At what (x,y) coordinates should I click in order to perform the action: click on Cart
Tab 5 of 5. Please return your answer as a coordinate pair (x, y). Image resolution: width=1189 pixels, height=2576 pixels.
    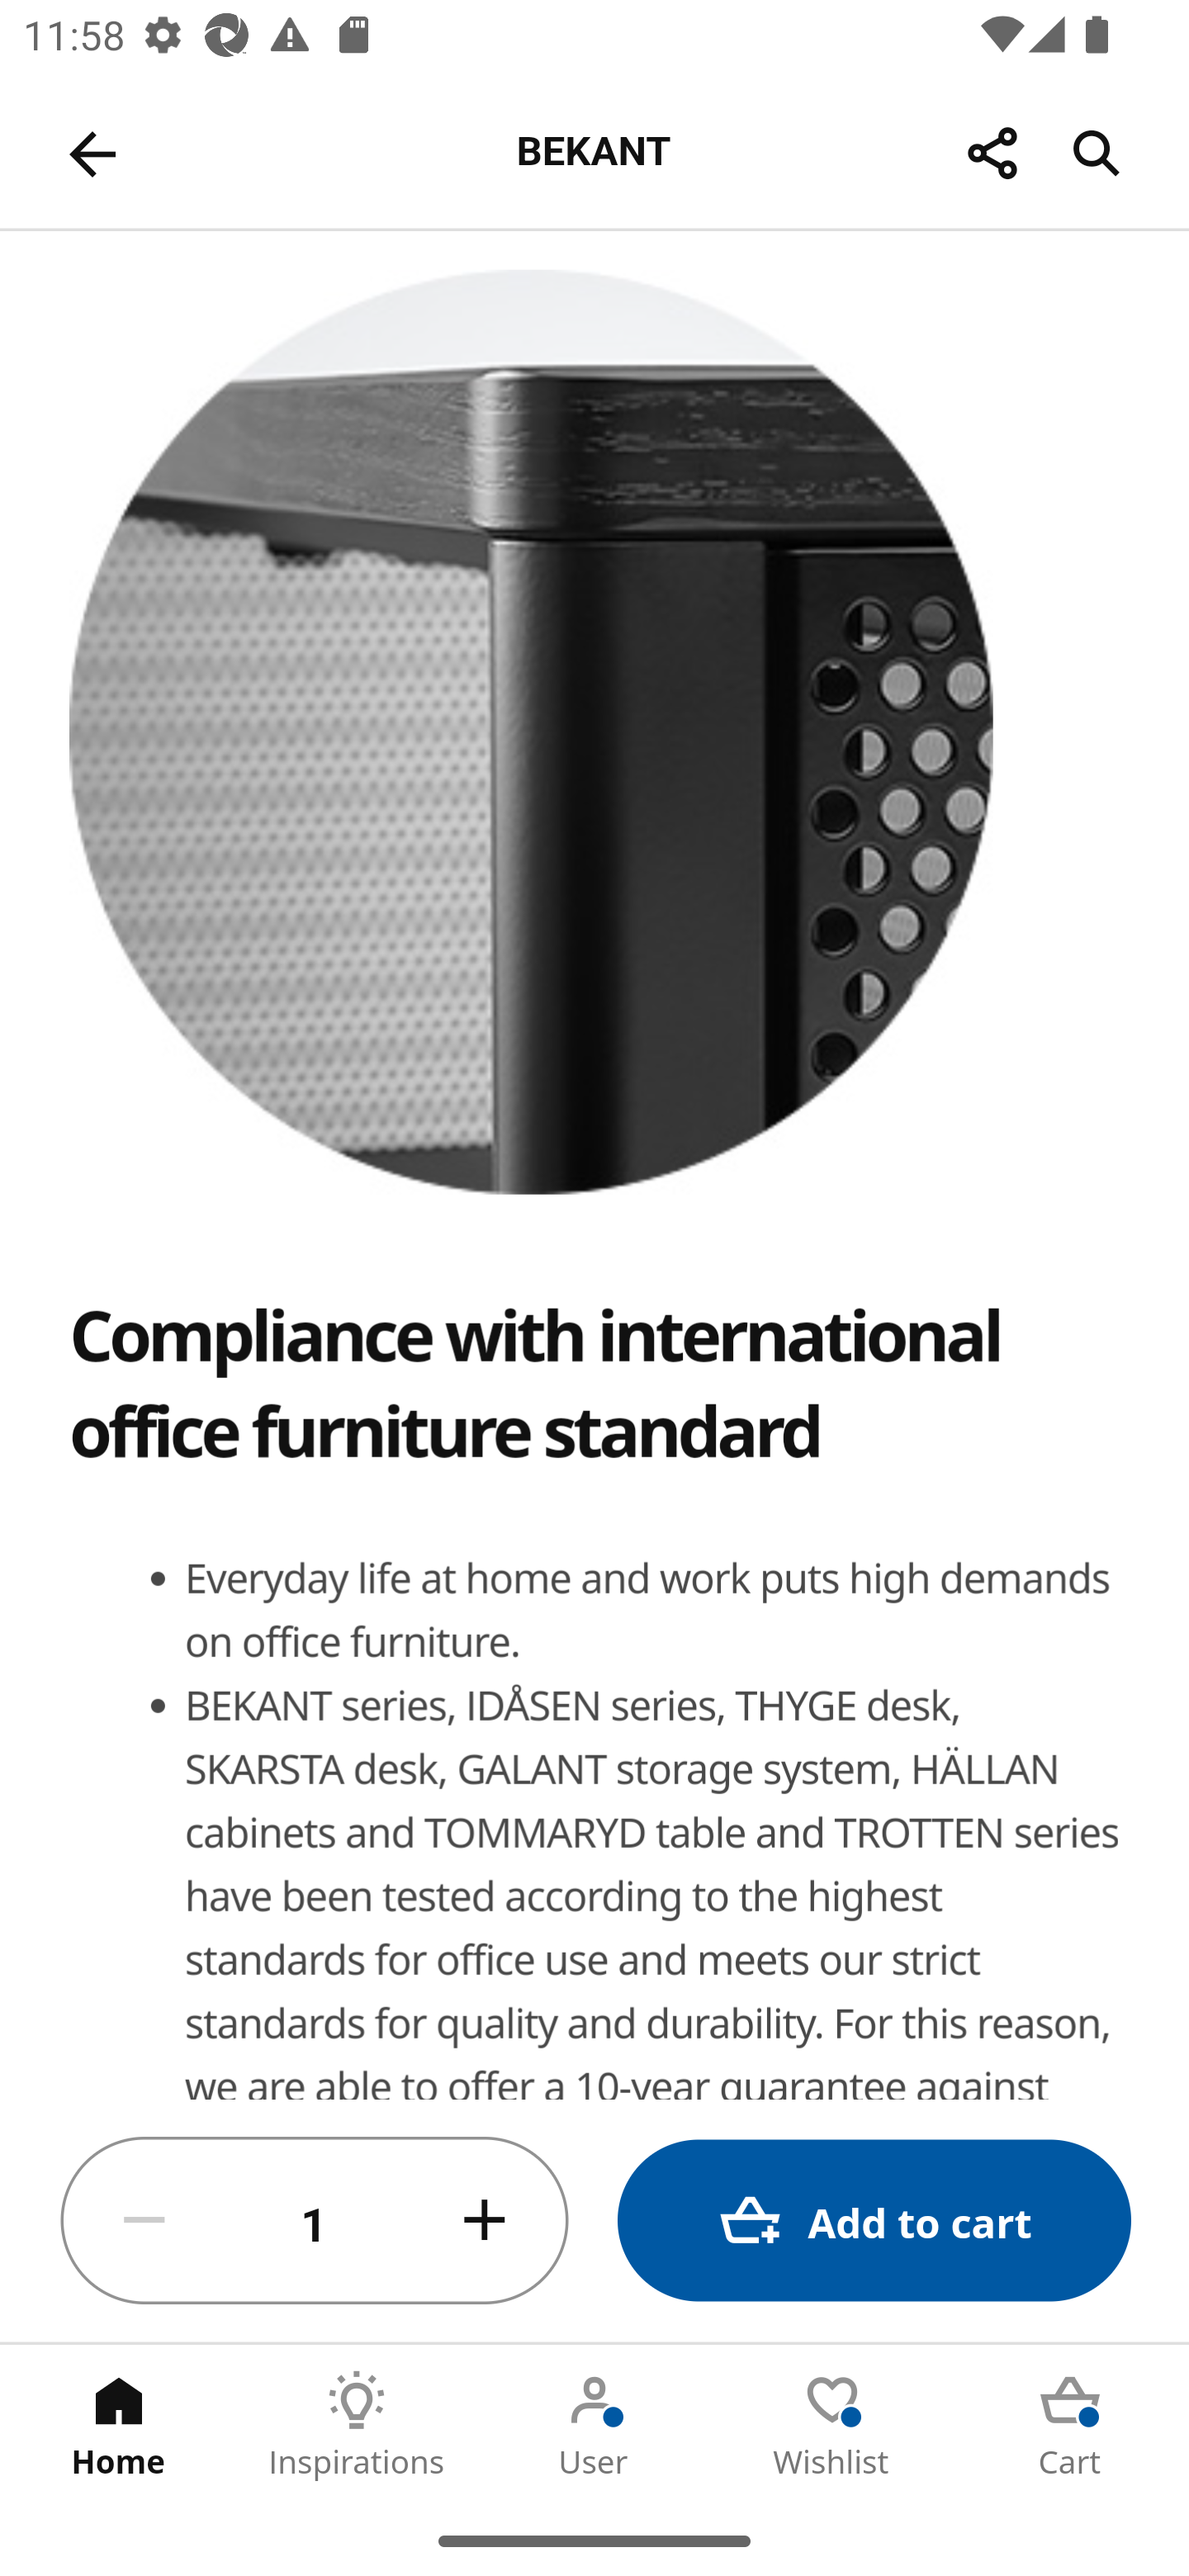
    Looking at the image, I should click on (1070, 2425).